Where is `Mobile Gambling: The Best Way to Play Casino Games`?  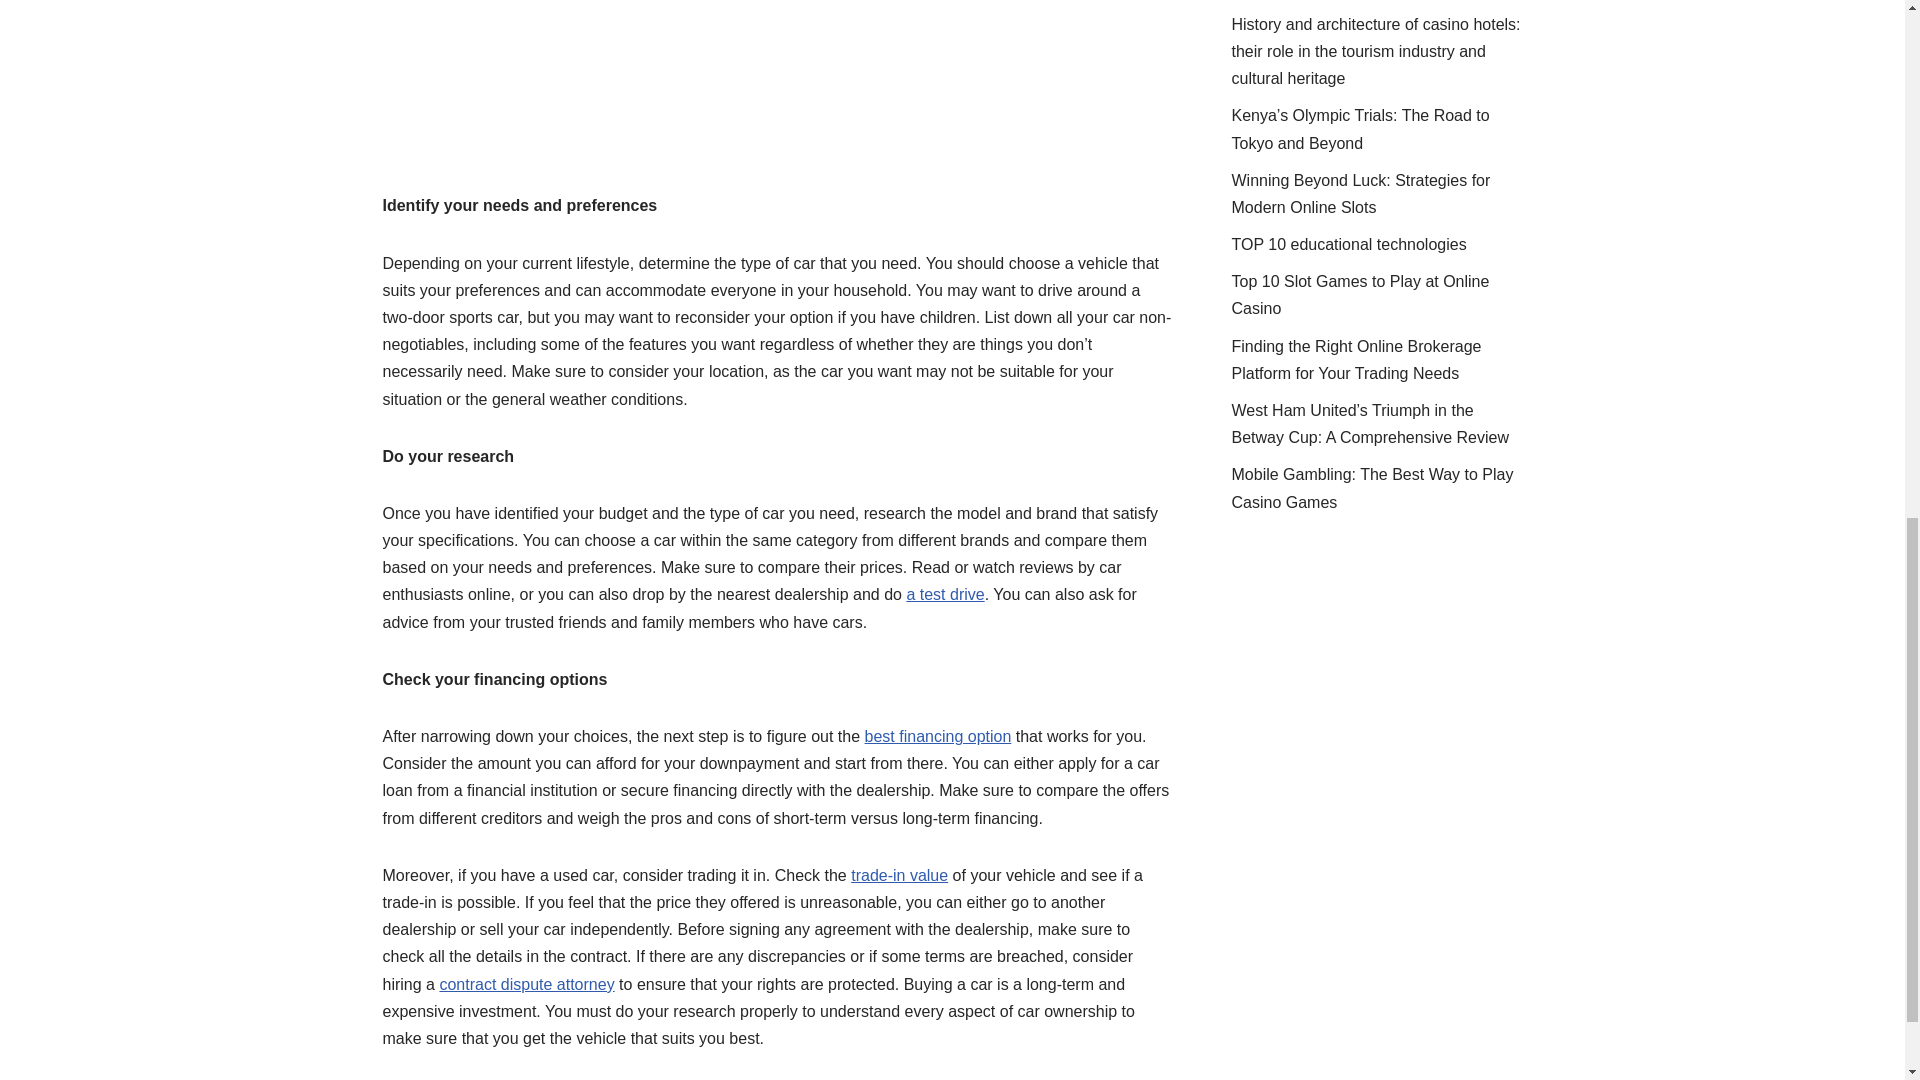 Mobile Gambling: The Best Way to Play Casino Games is located at coordinates (1373, 487).